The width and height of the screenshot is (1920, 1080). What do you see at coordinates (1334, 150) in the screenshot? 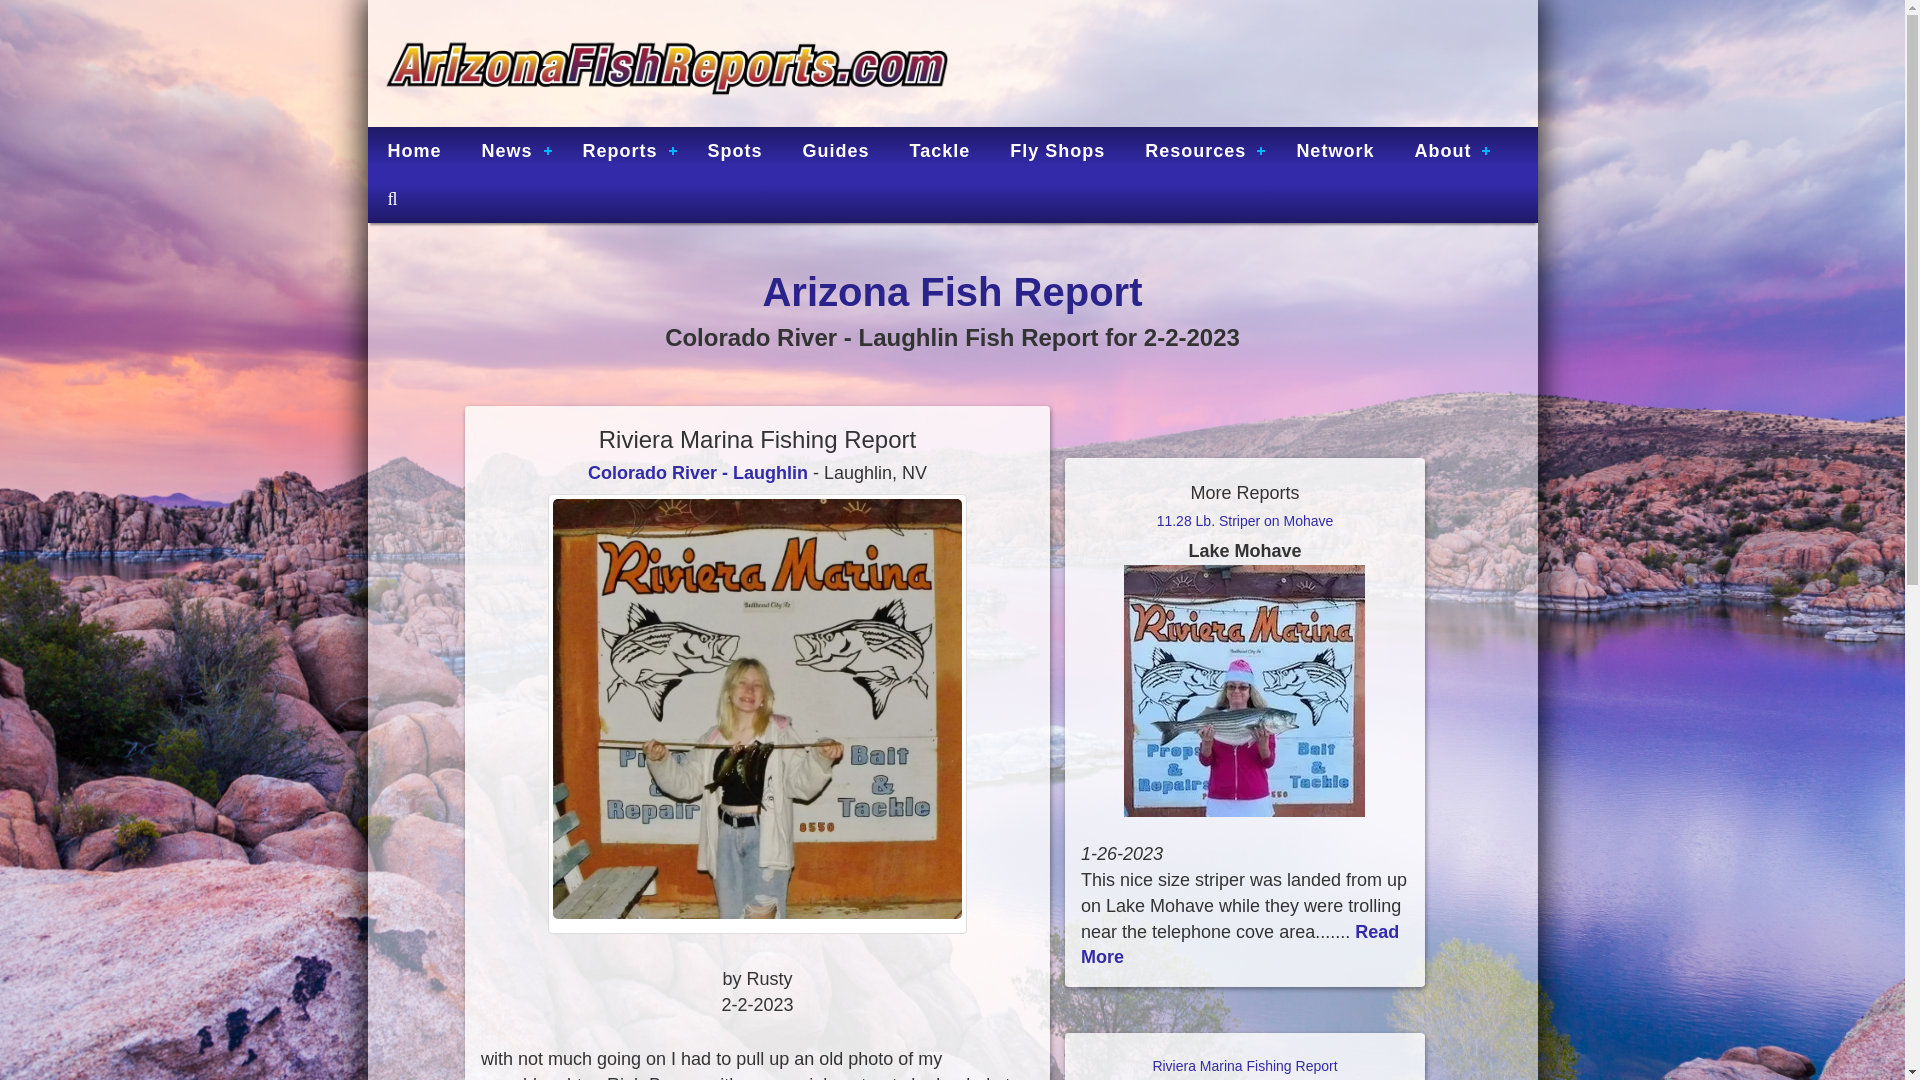
I see `Network` at bounding box center [1334, 150].